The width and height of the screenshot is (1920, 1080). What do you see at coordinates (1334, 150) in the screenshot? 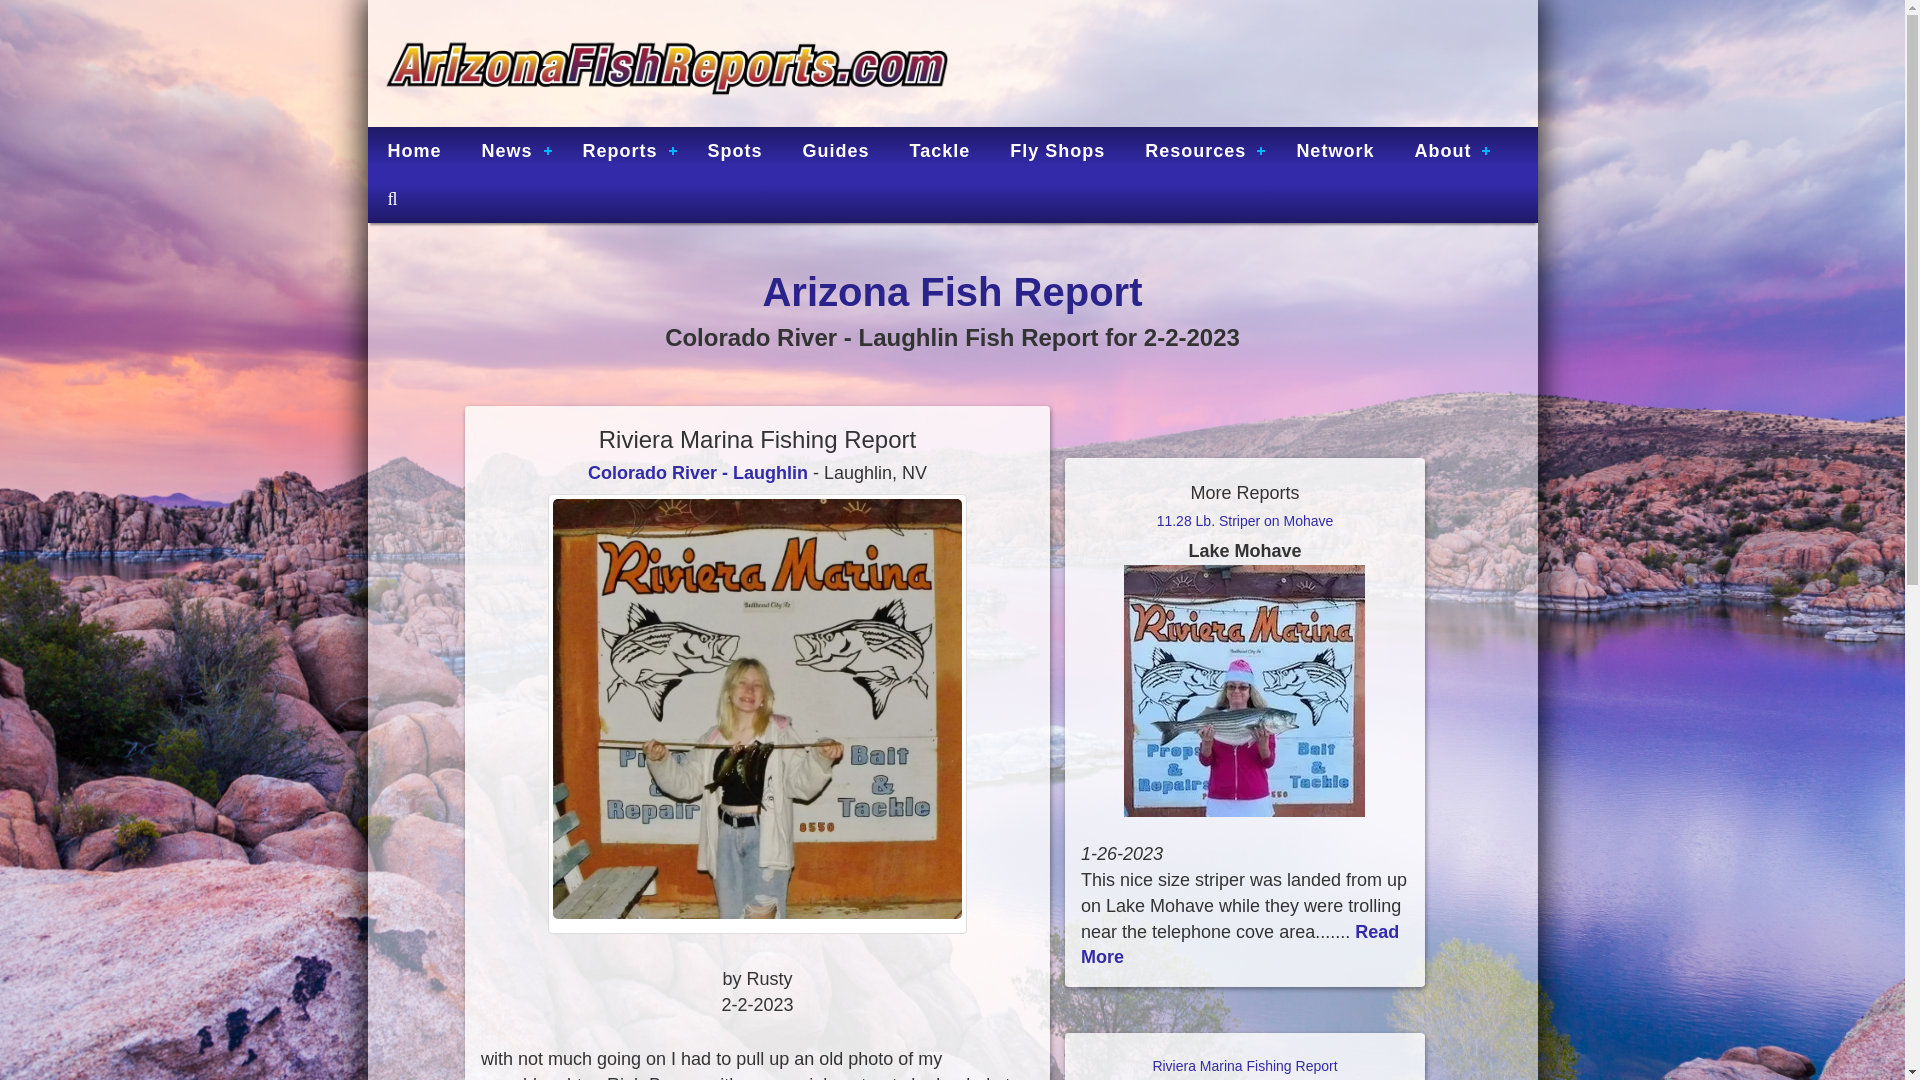
I see `Network` at bounding box center [1334, 150].